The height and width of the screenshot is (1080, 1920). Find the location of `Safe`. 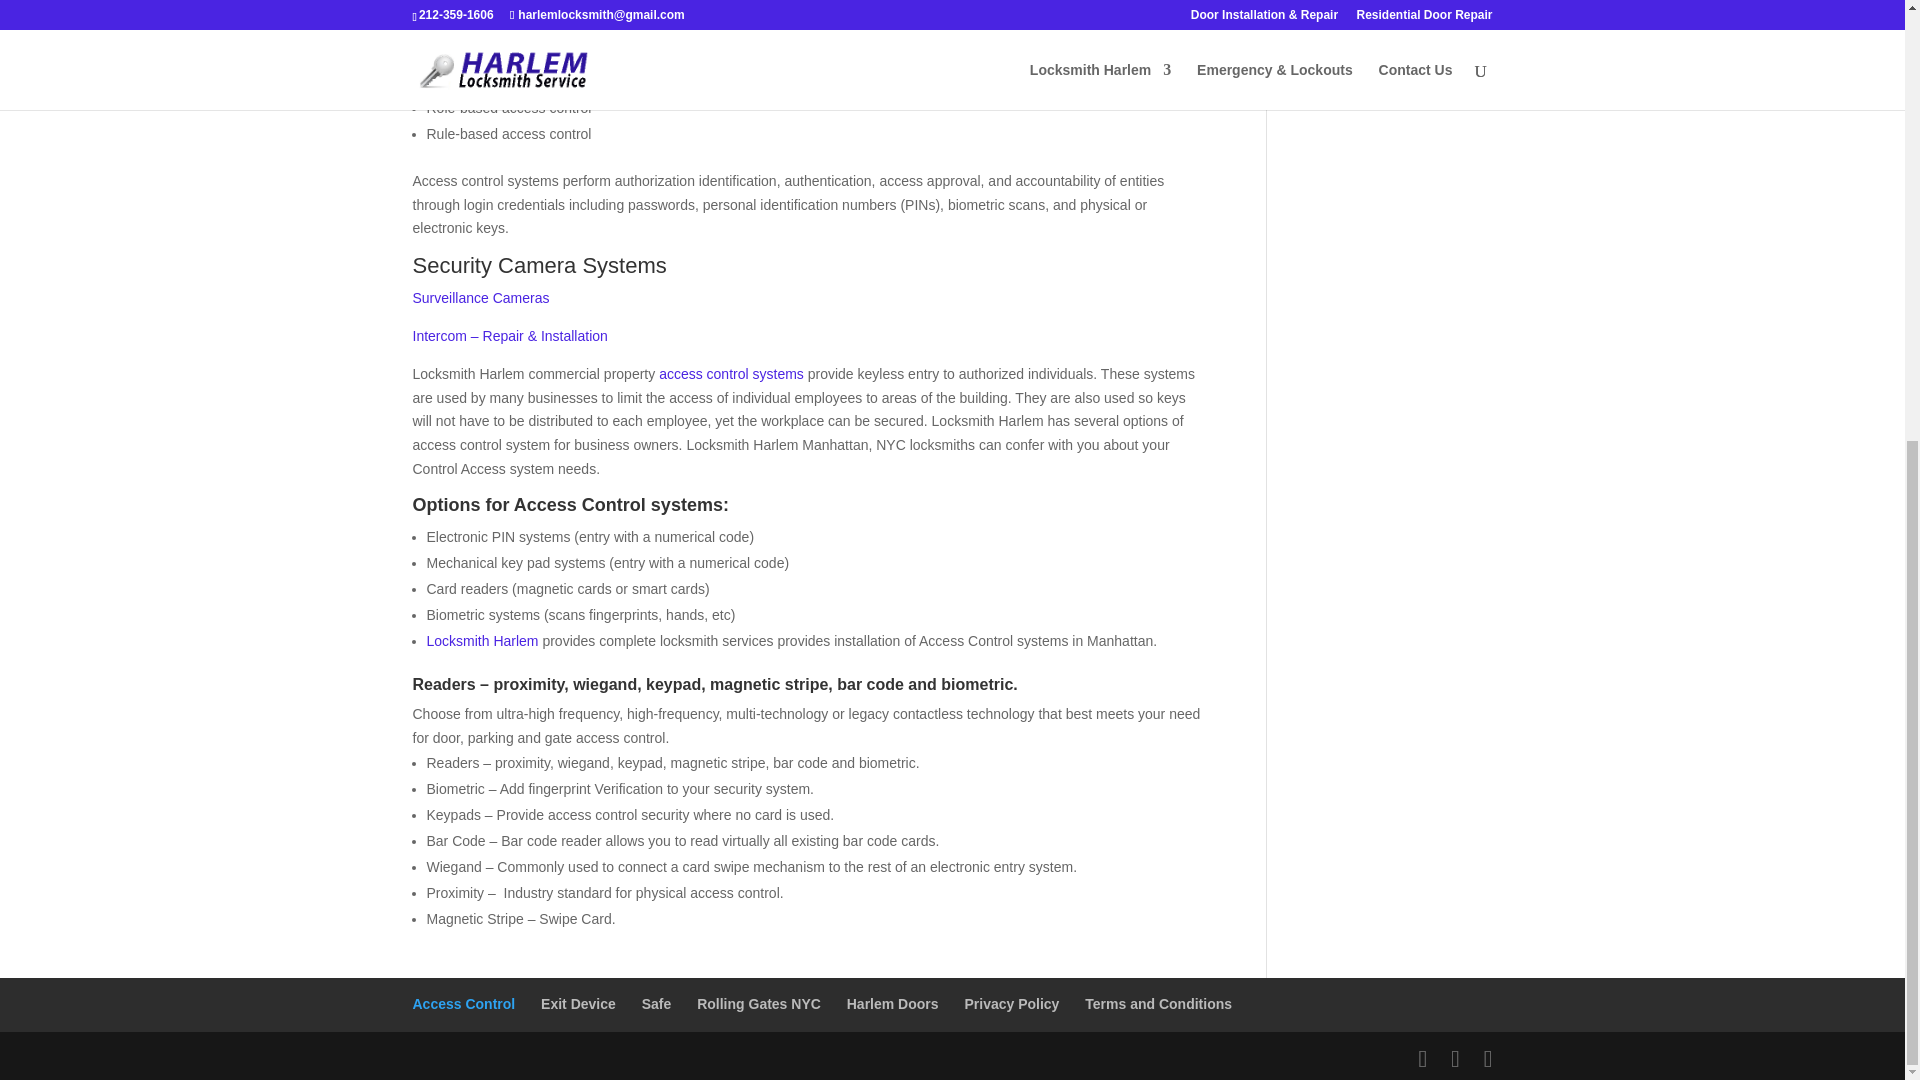

Safe is located at coordinates (656, 1003).